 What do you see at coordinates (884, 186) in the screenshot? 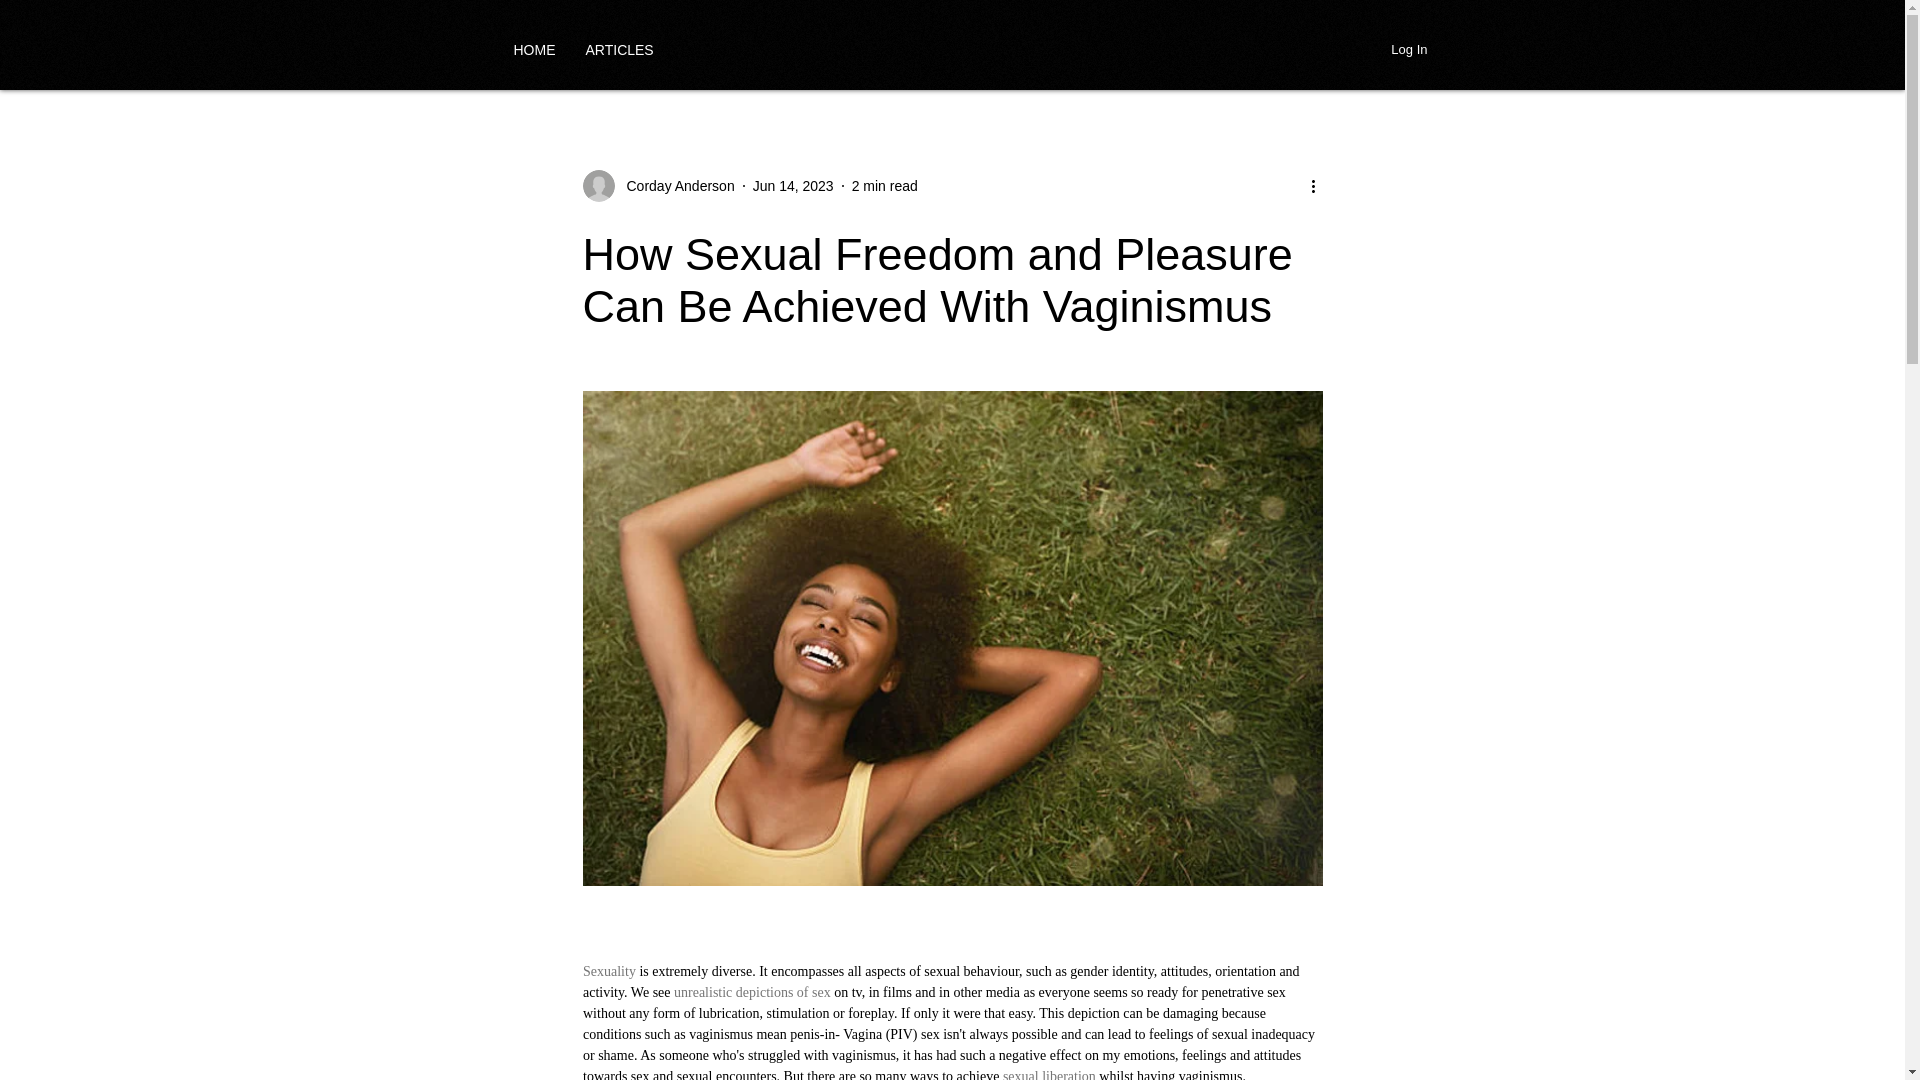
I see `2 min read` at bounding box center [884, 186].